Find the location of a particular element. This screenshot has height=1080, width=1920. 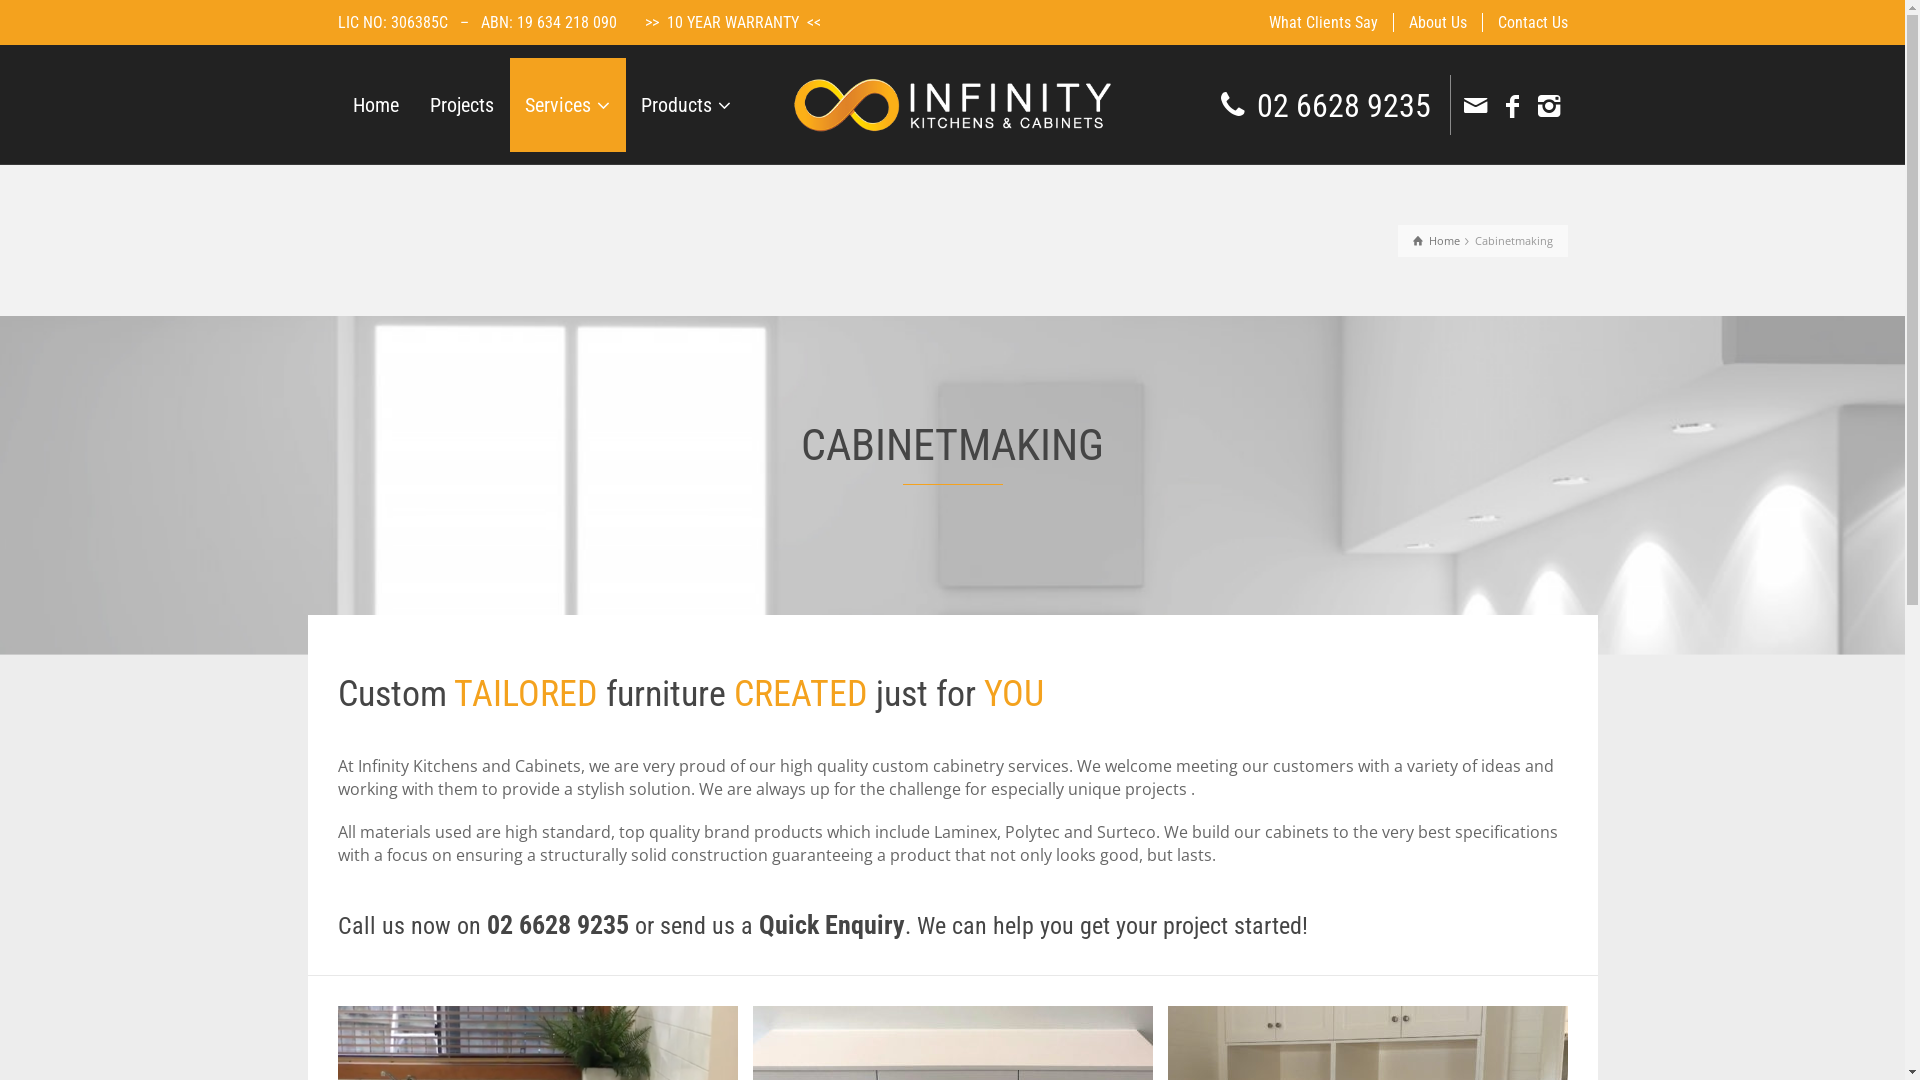

About Us is located at coordinates (1438, 22).